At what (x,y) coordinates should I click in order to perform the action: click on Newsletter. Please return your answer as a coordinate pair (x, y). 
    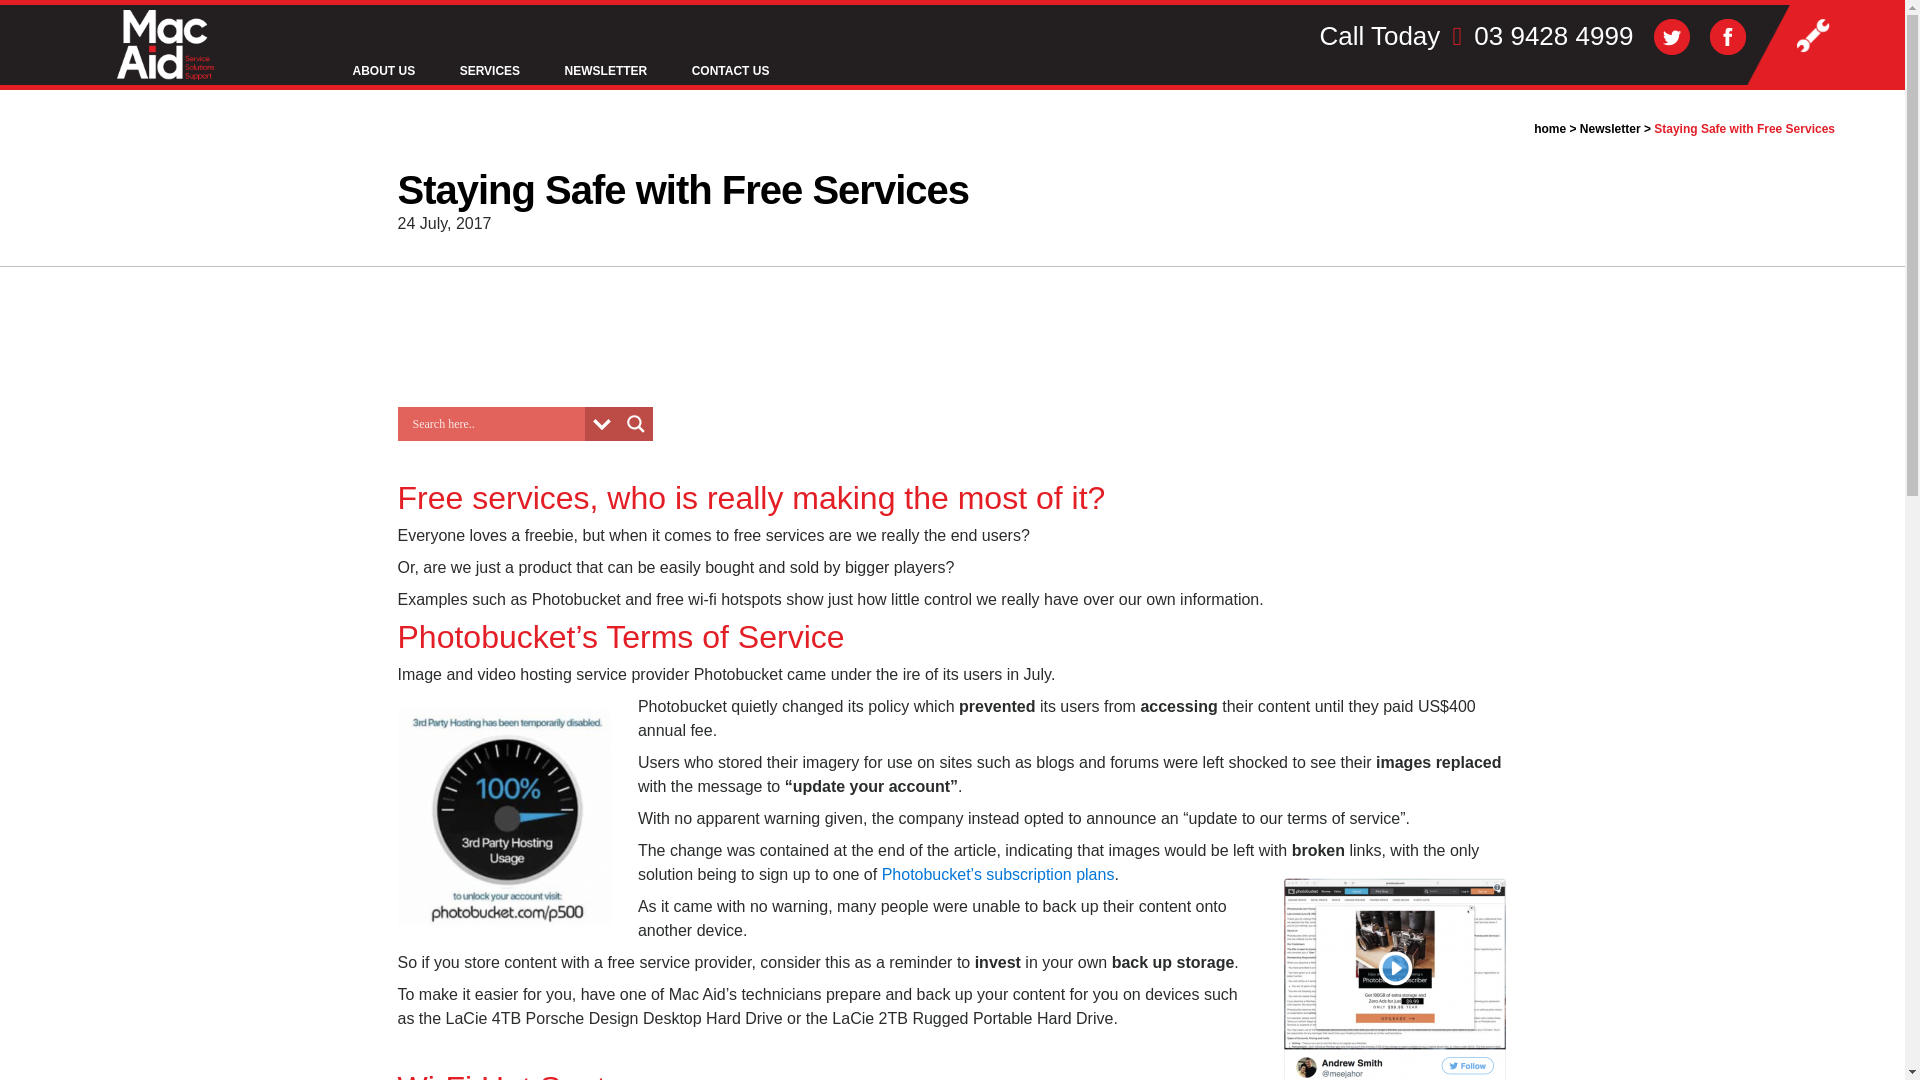
    Looking at the image, I should click on (1610, 129).